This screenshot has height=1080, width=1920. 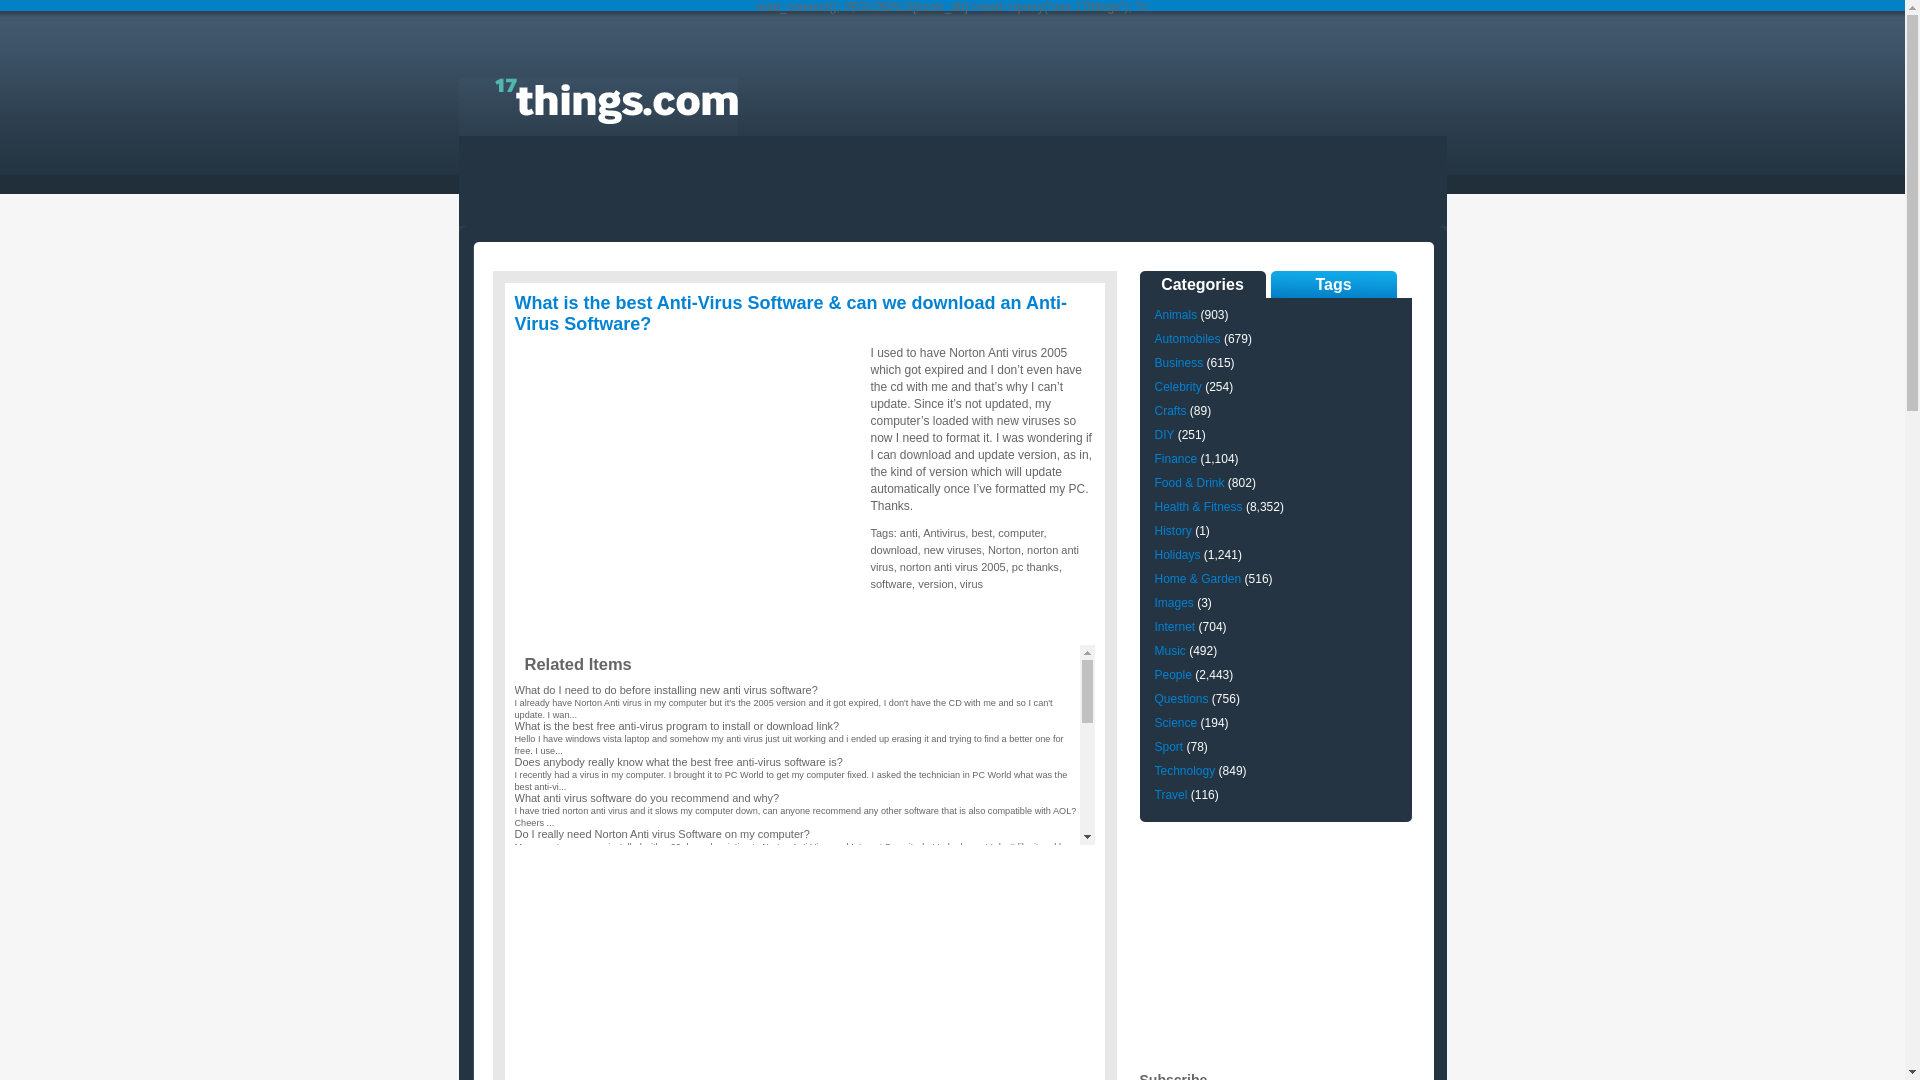 What do you see at coordinates (1170, 411) in the screenshot?
I see `Crafts` at bounding box center [1170, 411].